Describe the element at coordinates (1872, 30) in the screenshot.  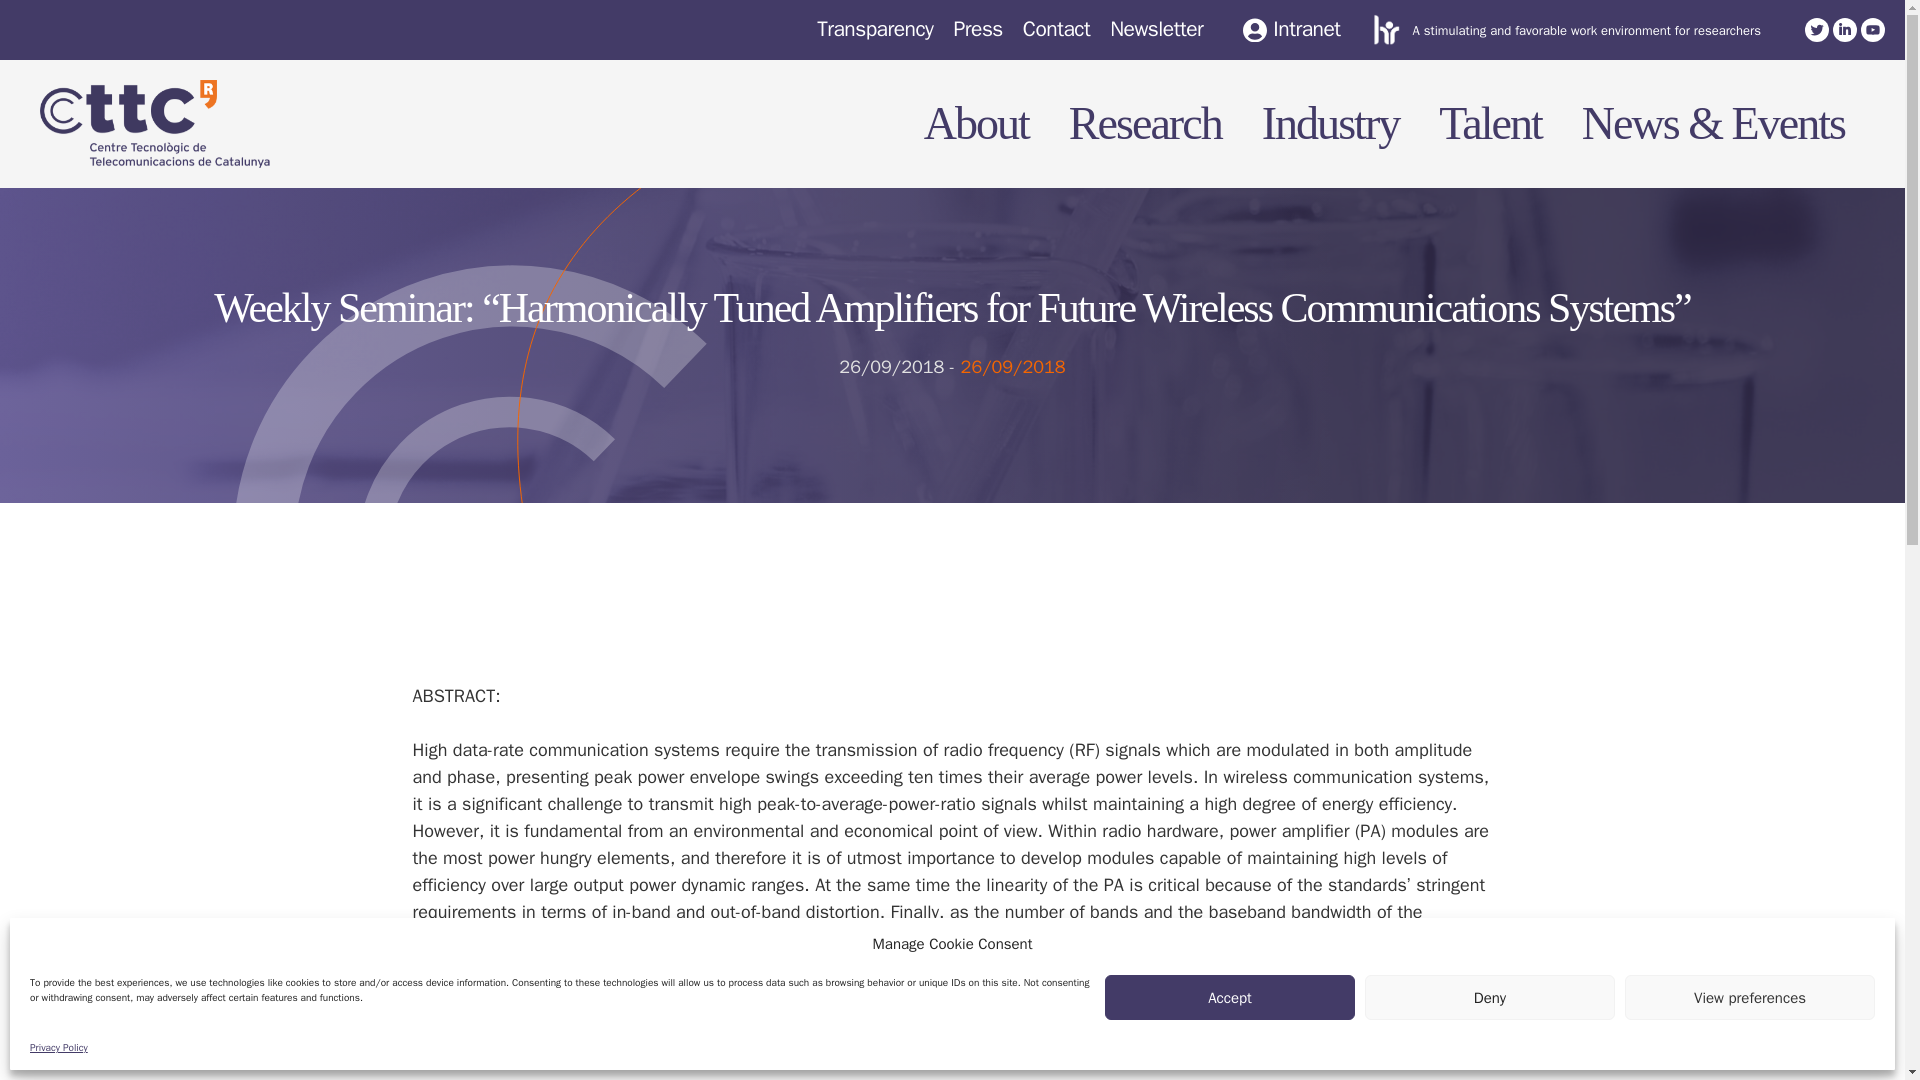
I see `YouTube` at that location.